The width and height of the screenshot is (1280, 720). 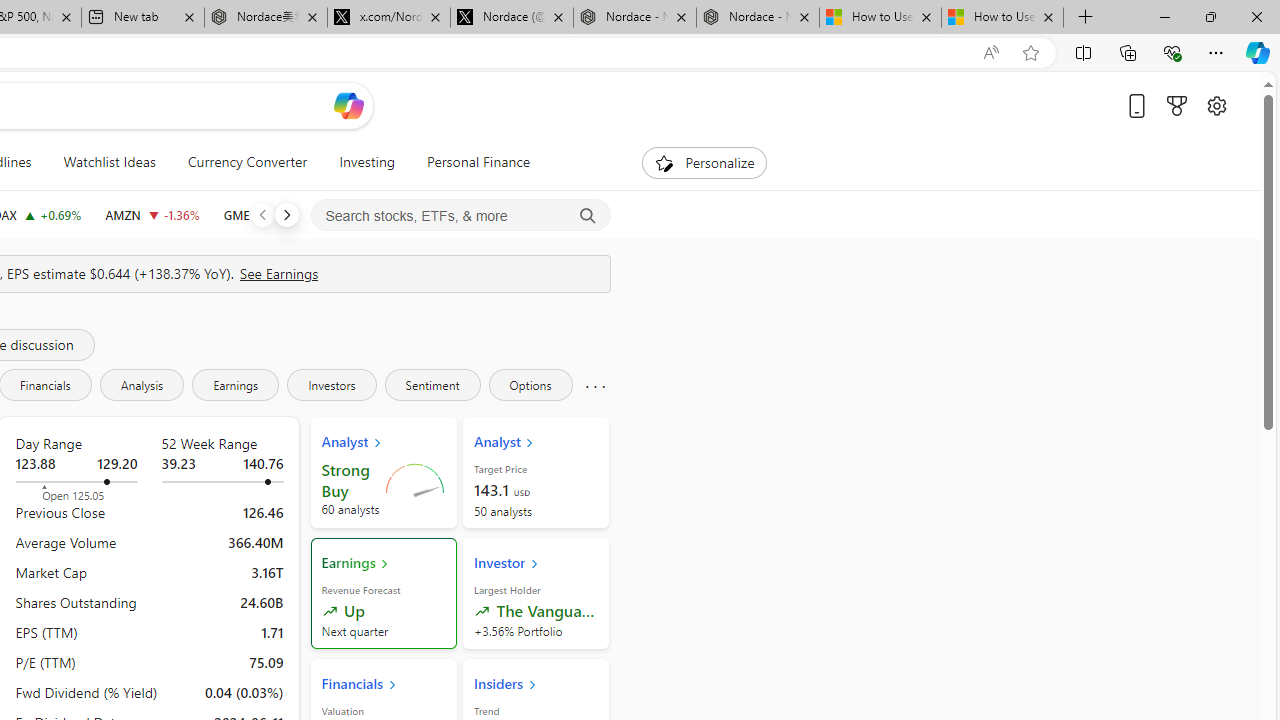 I want to click on Nordace (@NordaceOfficial) / X, so click(x=512, y=18).